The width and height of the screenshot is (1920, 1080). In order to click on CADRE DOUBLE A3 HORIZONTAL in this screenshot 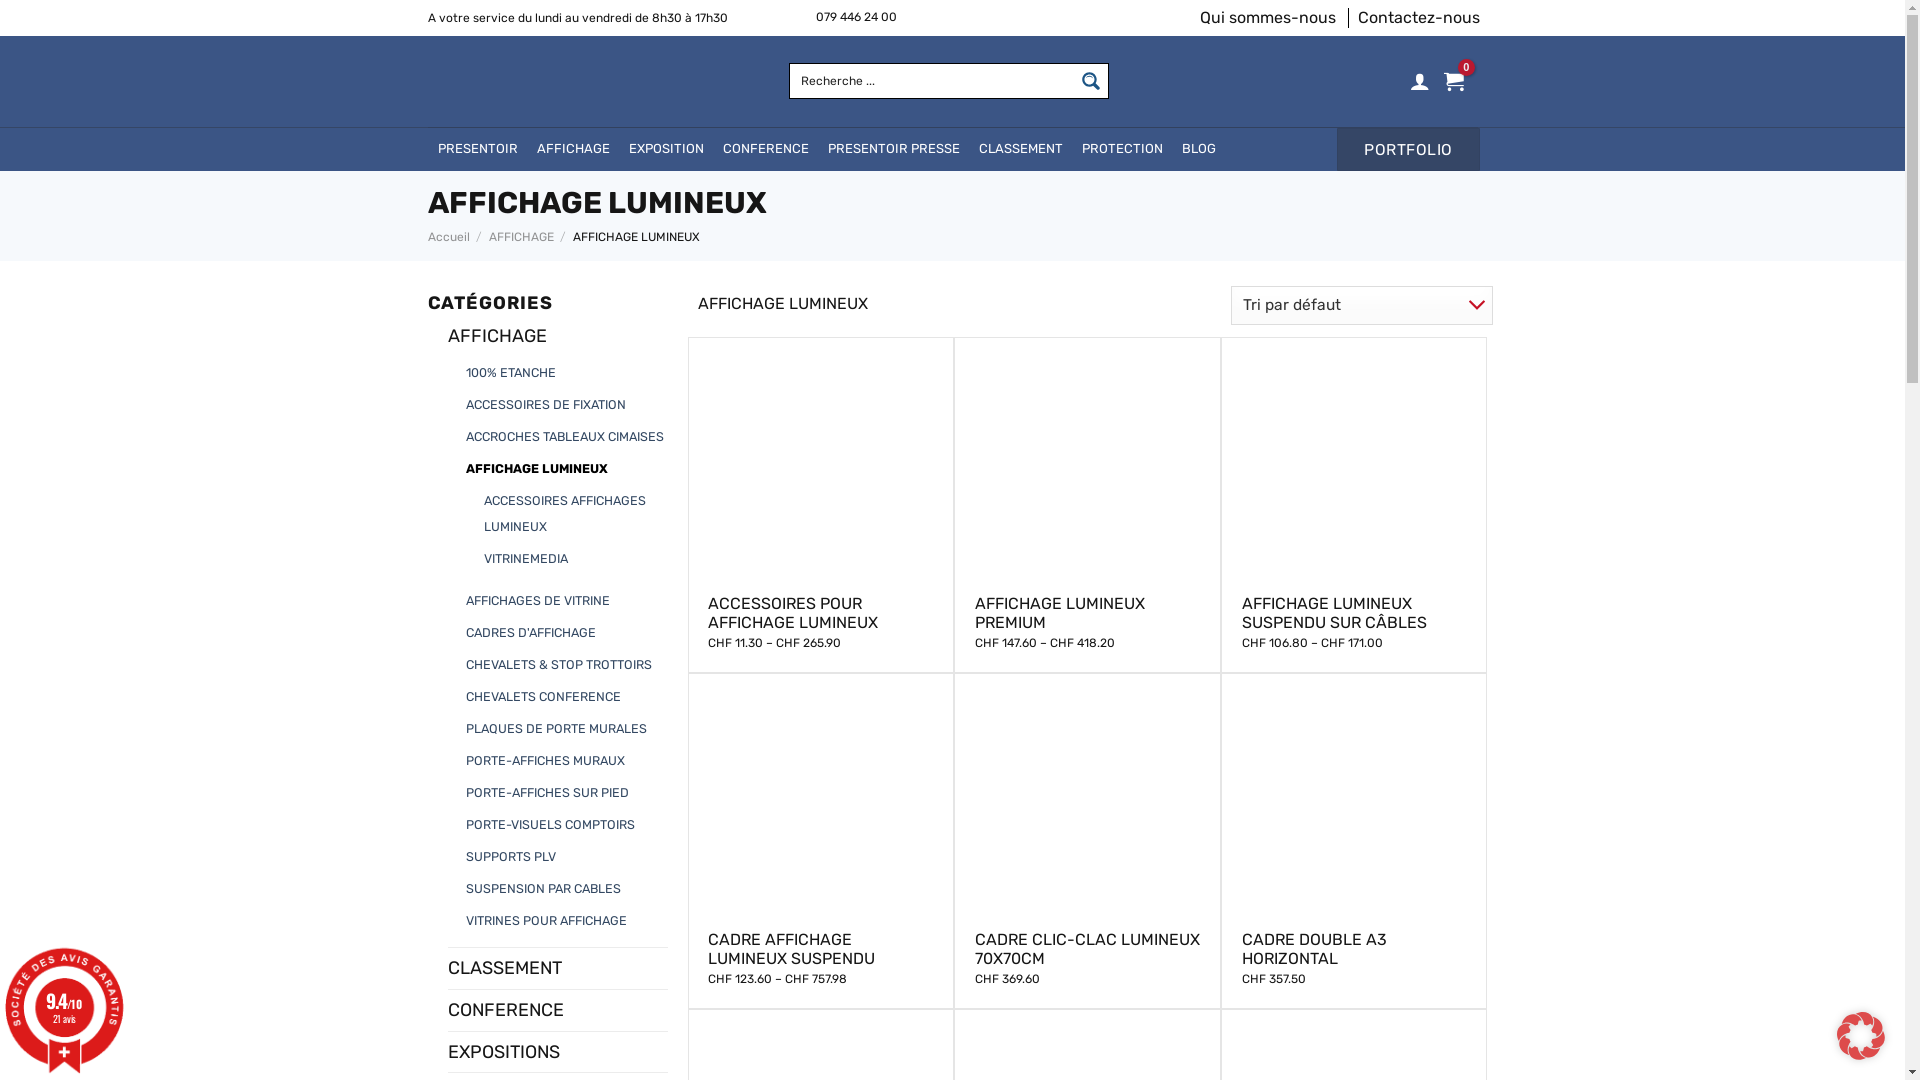, I will do `click(1354, 949)`.